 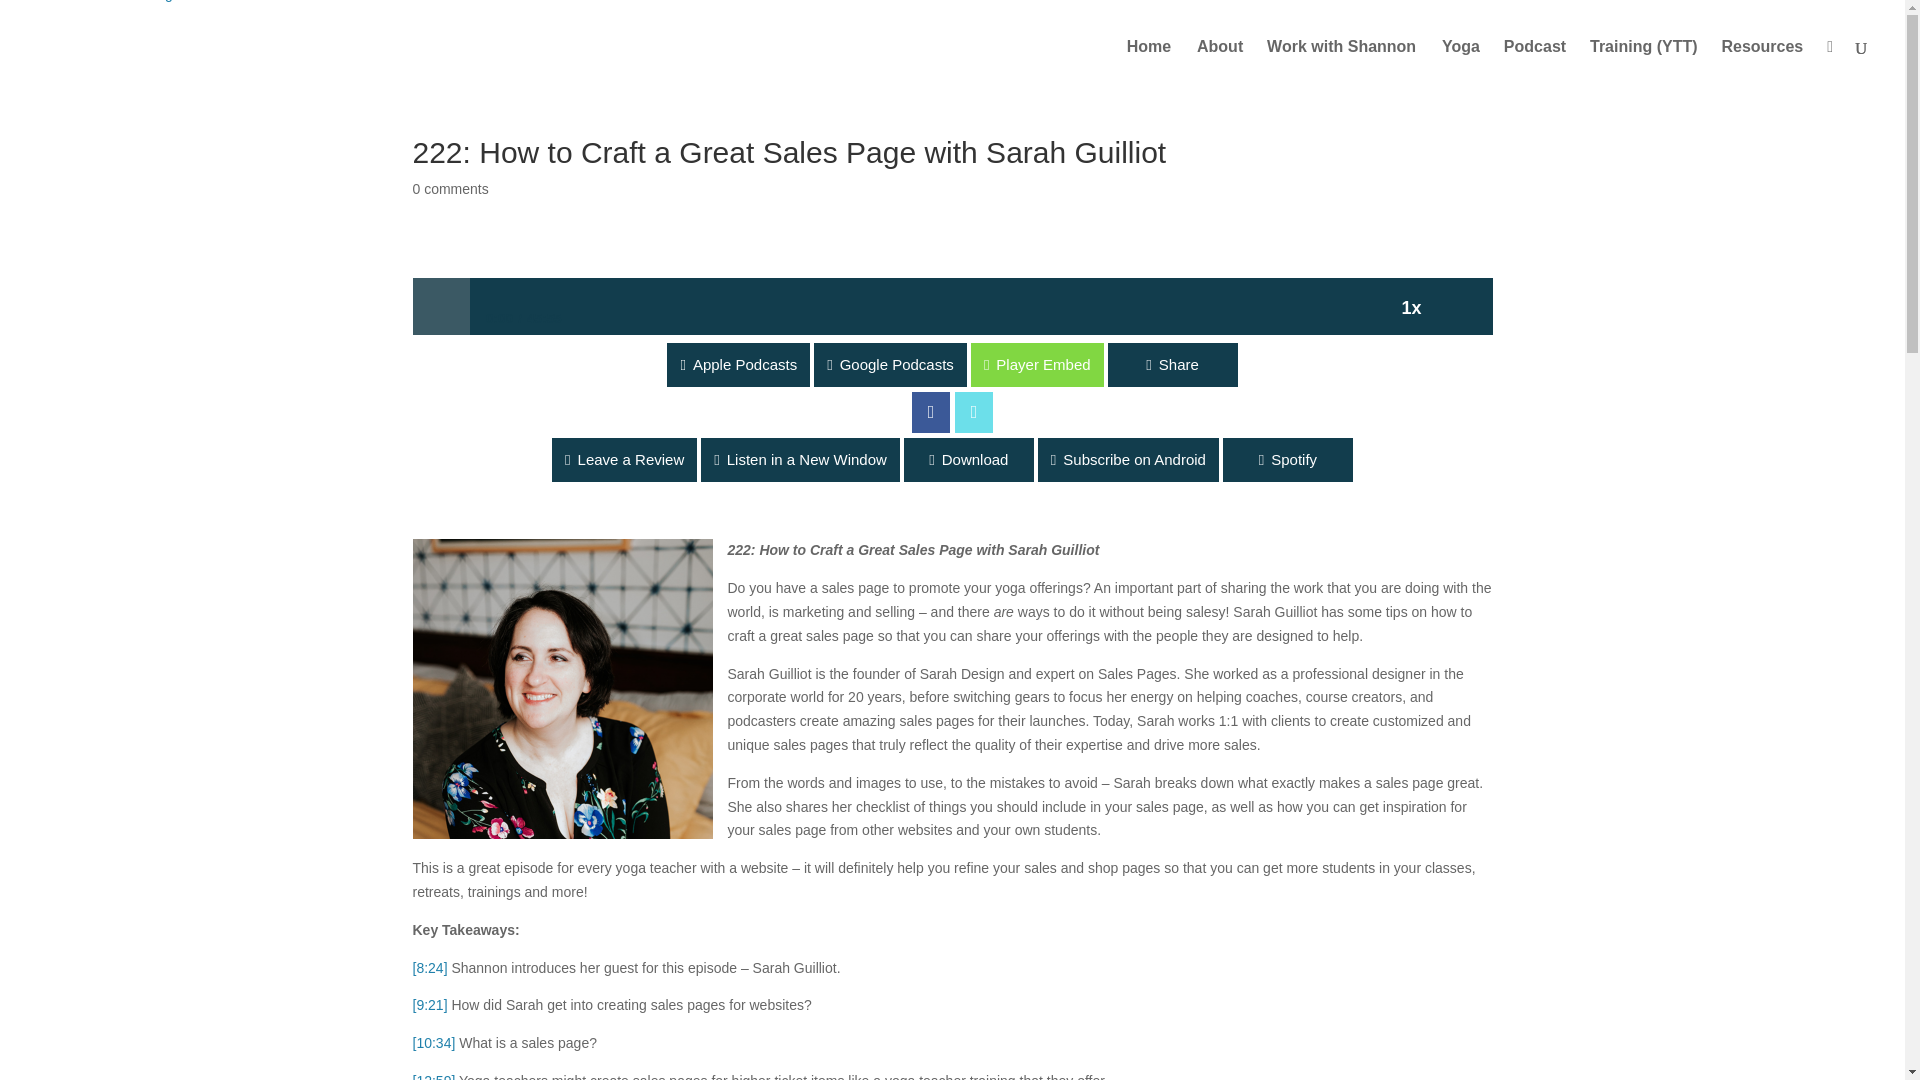 I want to click on 0 comments, so click(x=450, y=188).